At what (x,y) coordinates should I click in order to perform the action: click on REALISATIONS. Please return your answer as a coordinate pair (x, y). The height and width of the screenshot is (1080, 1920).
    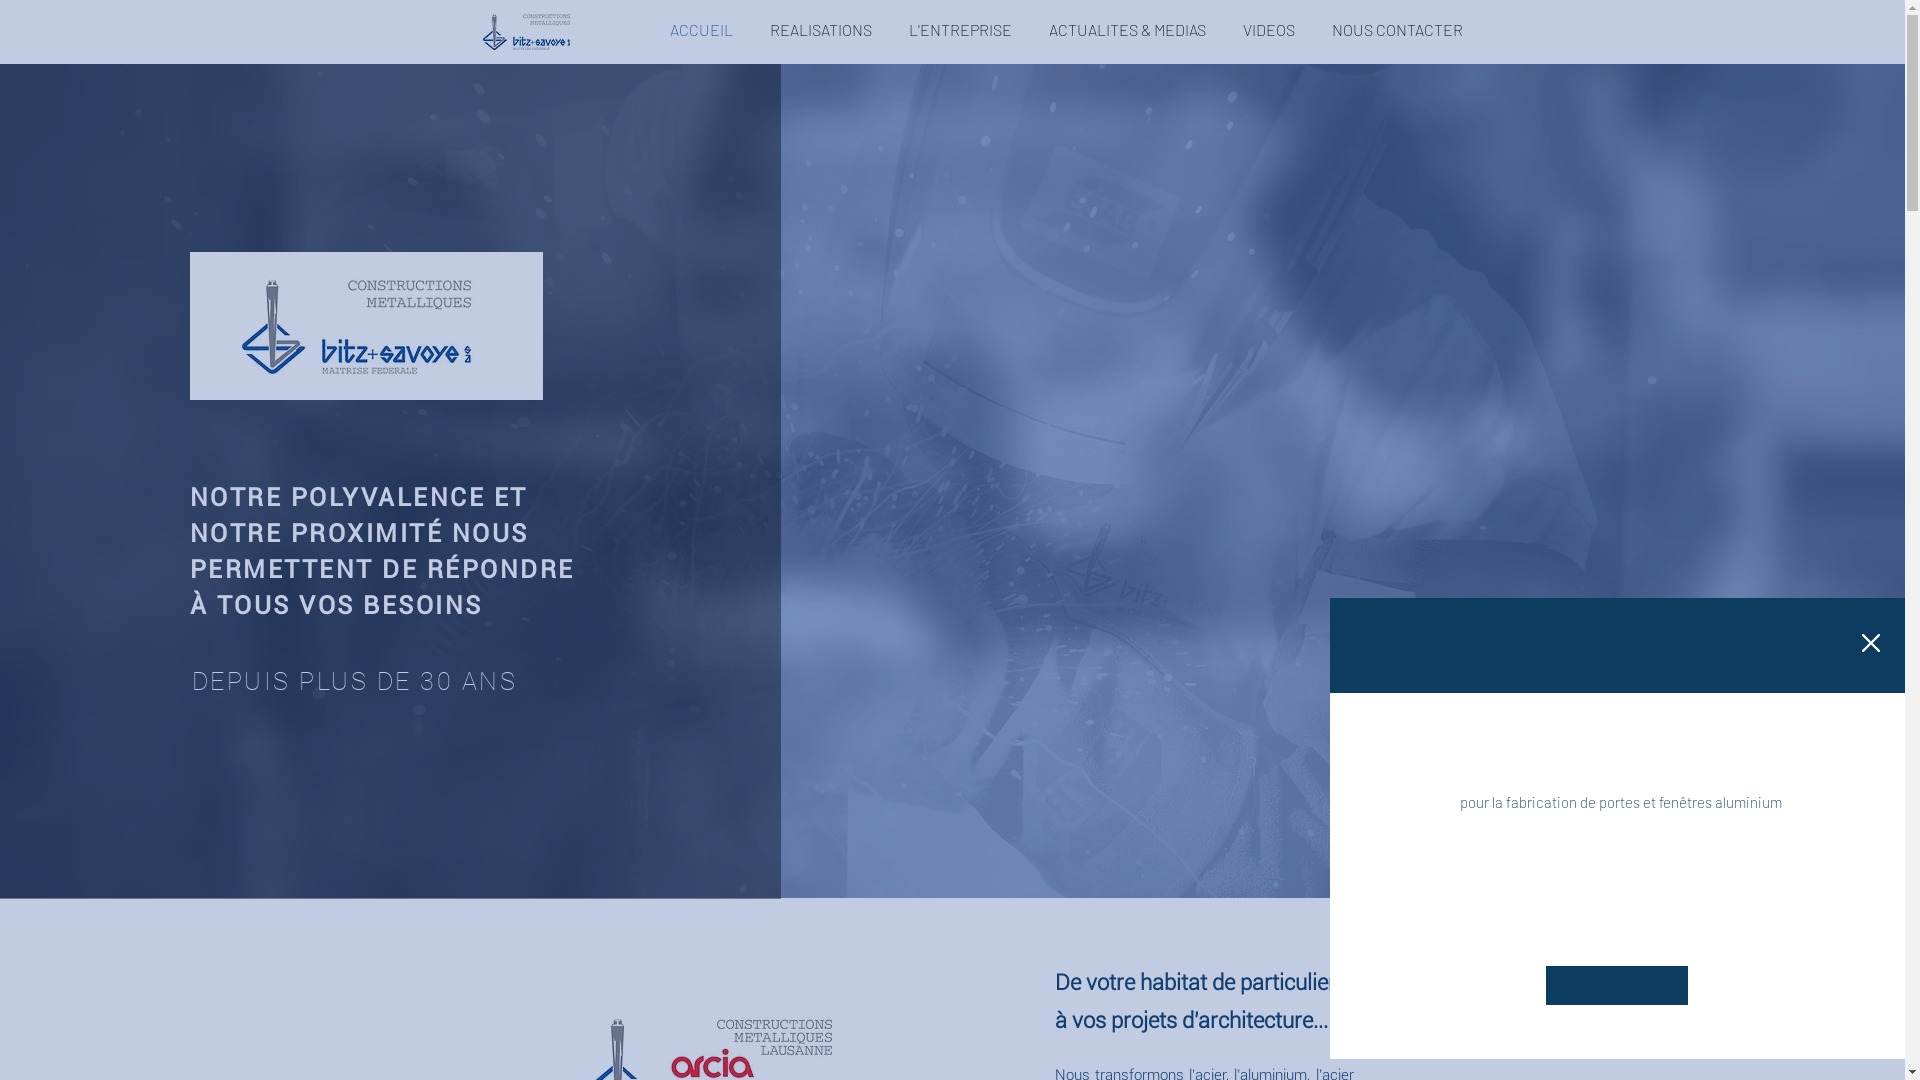
    Looking at the image, I should click on (822, 30).